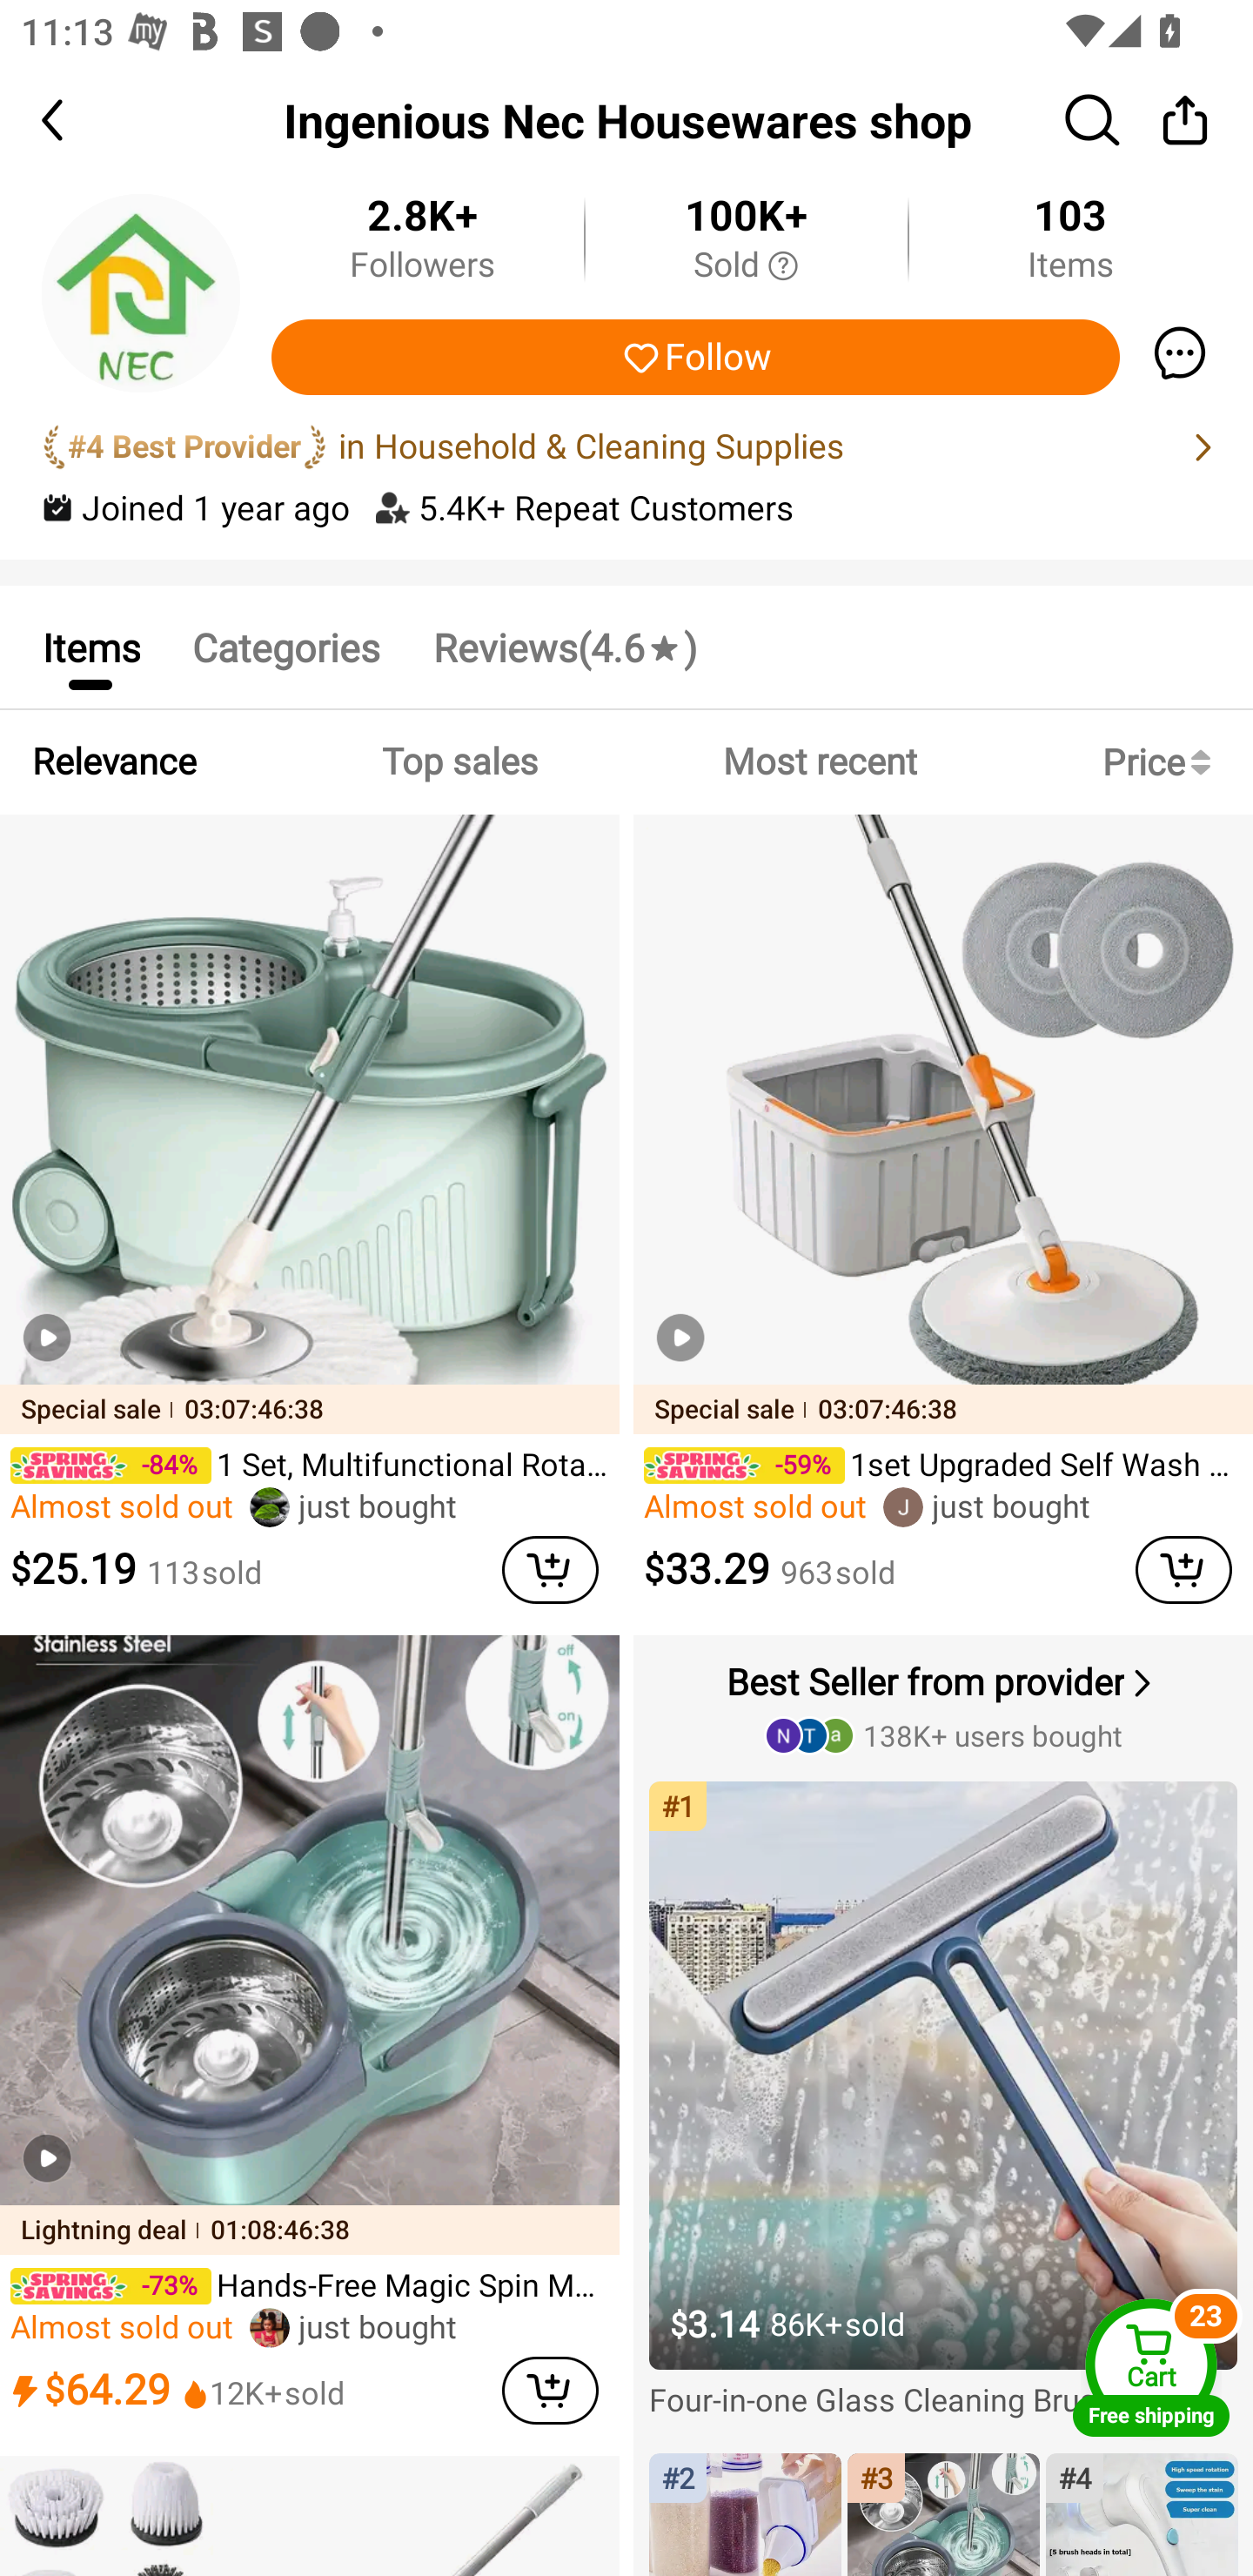 The image size is (1253, 2576). What do you see at coordinates (1185, 119) in the screenshot?
I see `share` at bounding box center [1185, 119].